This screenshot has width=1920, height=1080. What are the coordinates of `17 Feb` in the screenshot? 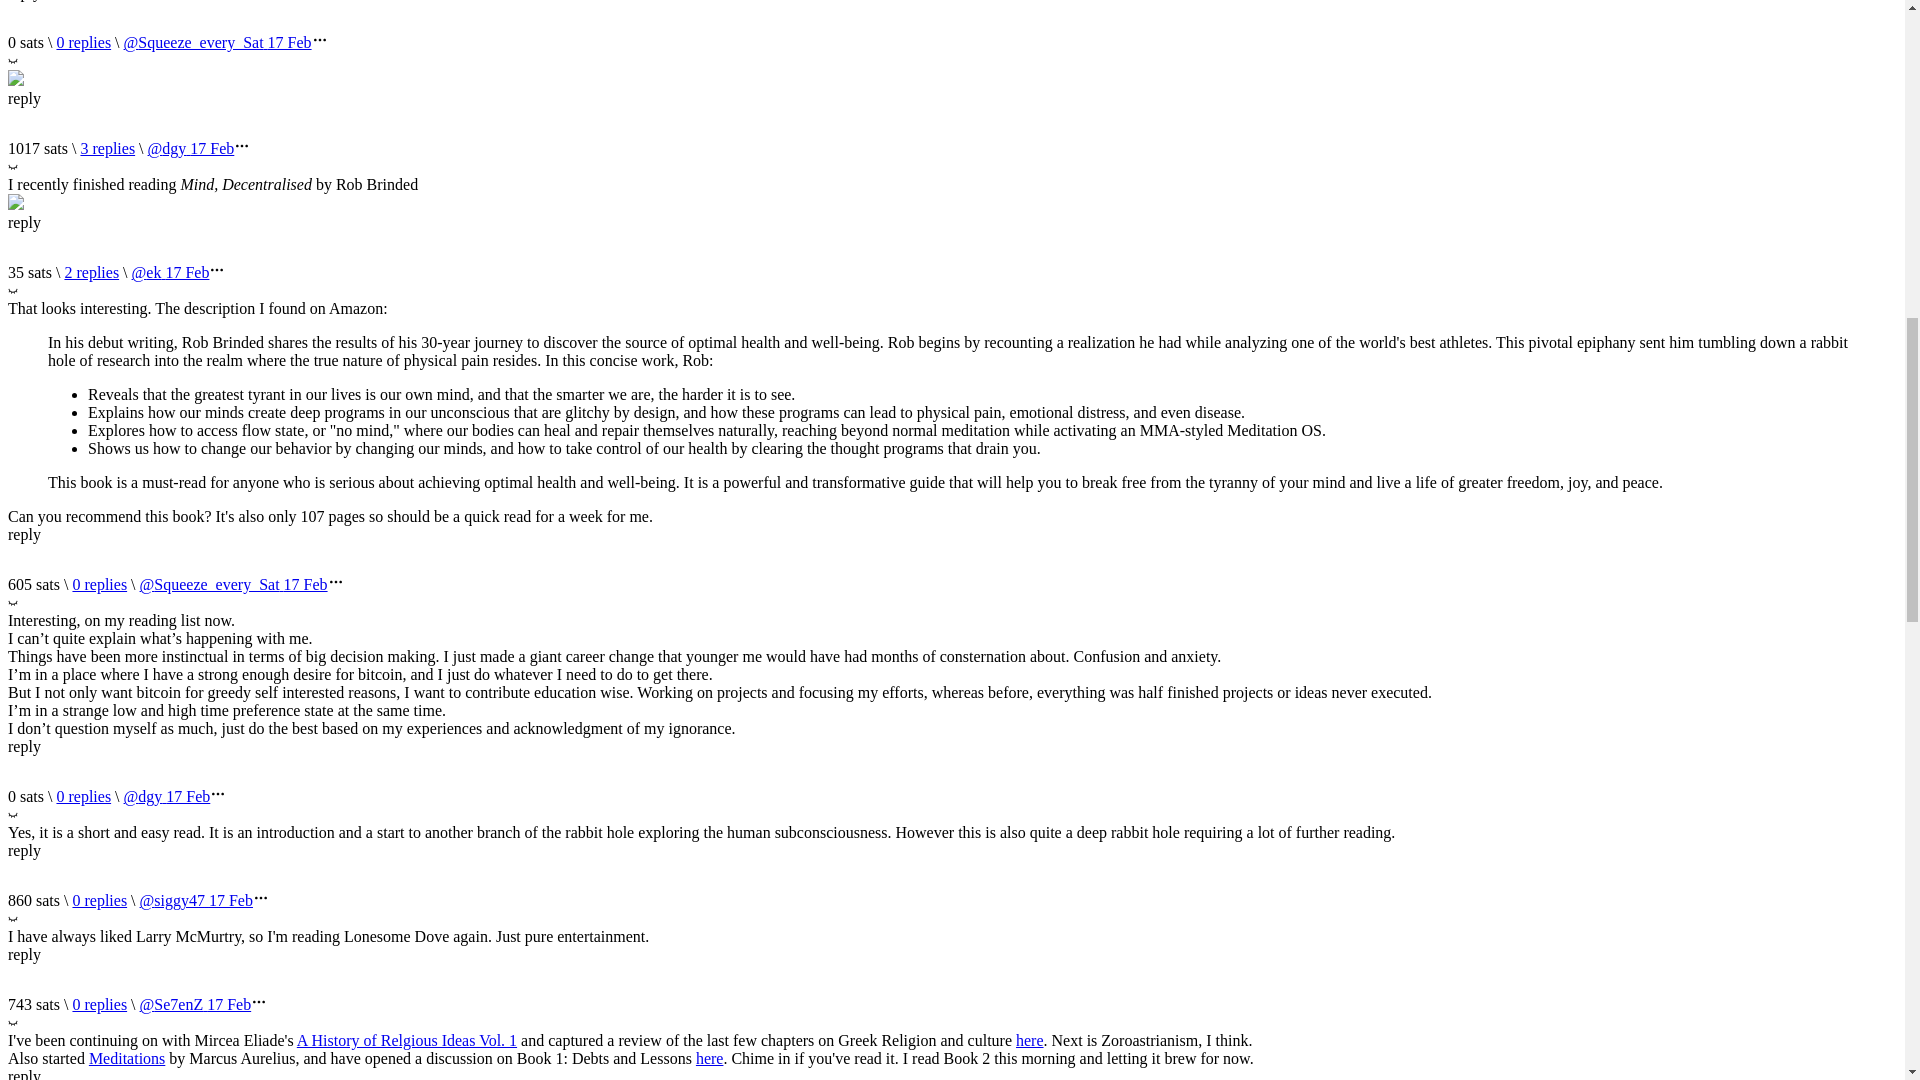 It's located at (212, 148).